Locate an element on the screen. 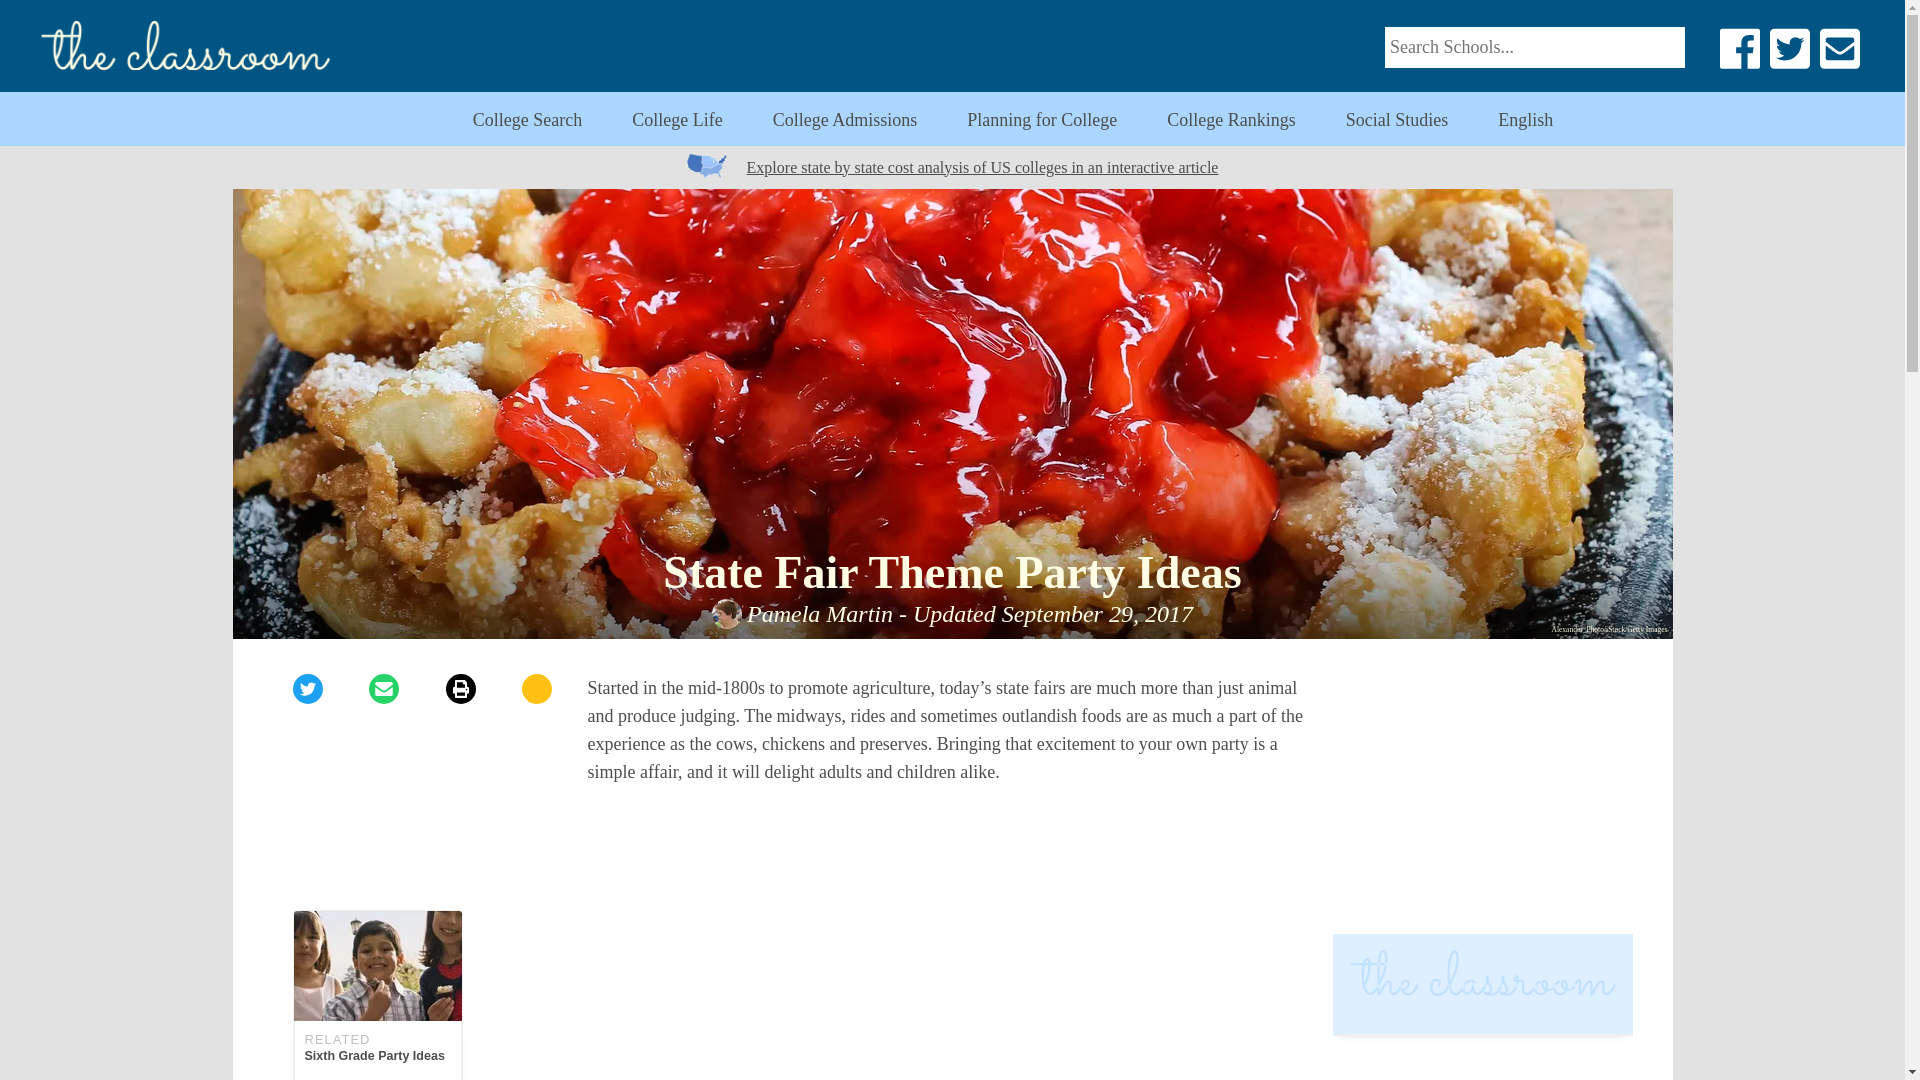  3rd party ad content is located at coordinates (1482, 1063).